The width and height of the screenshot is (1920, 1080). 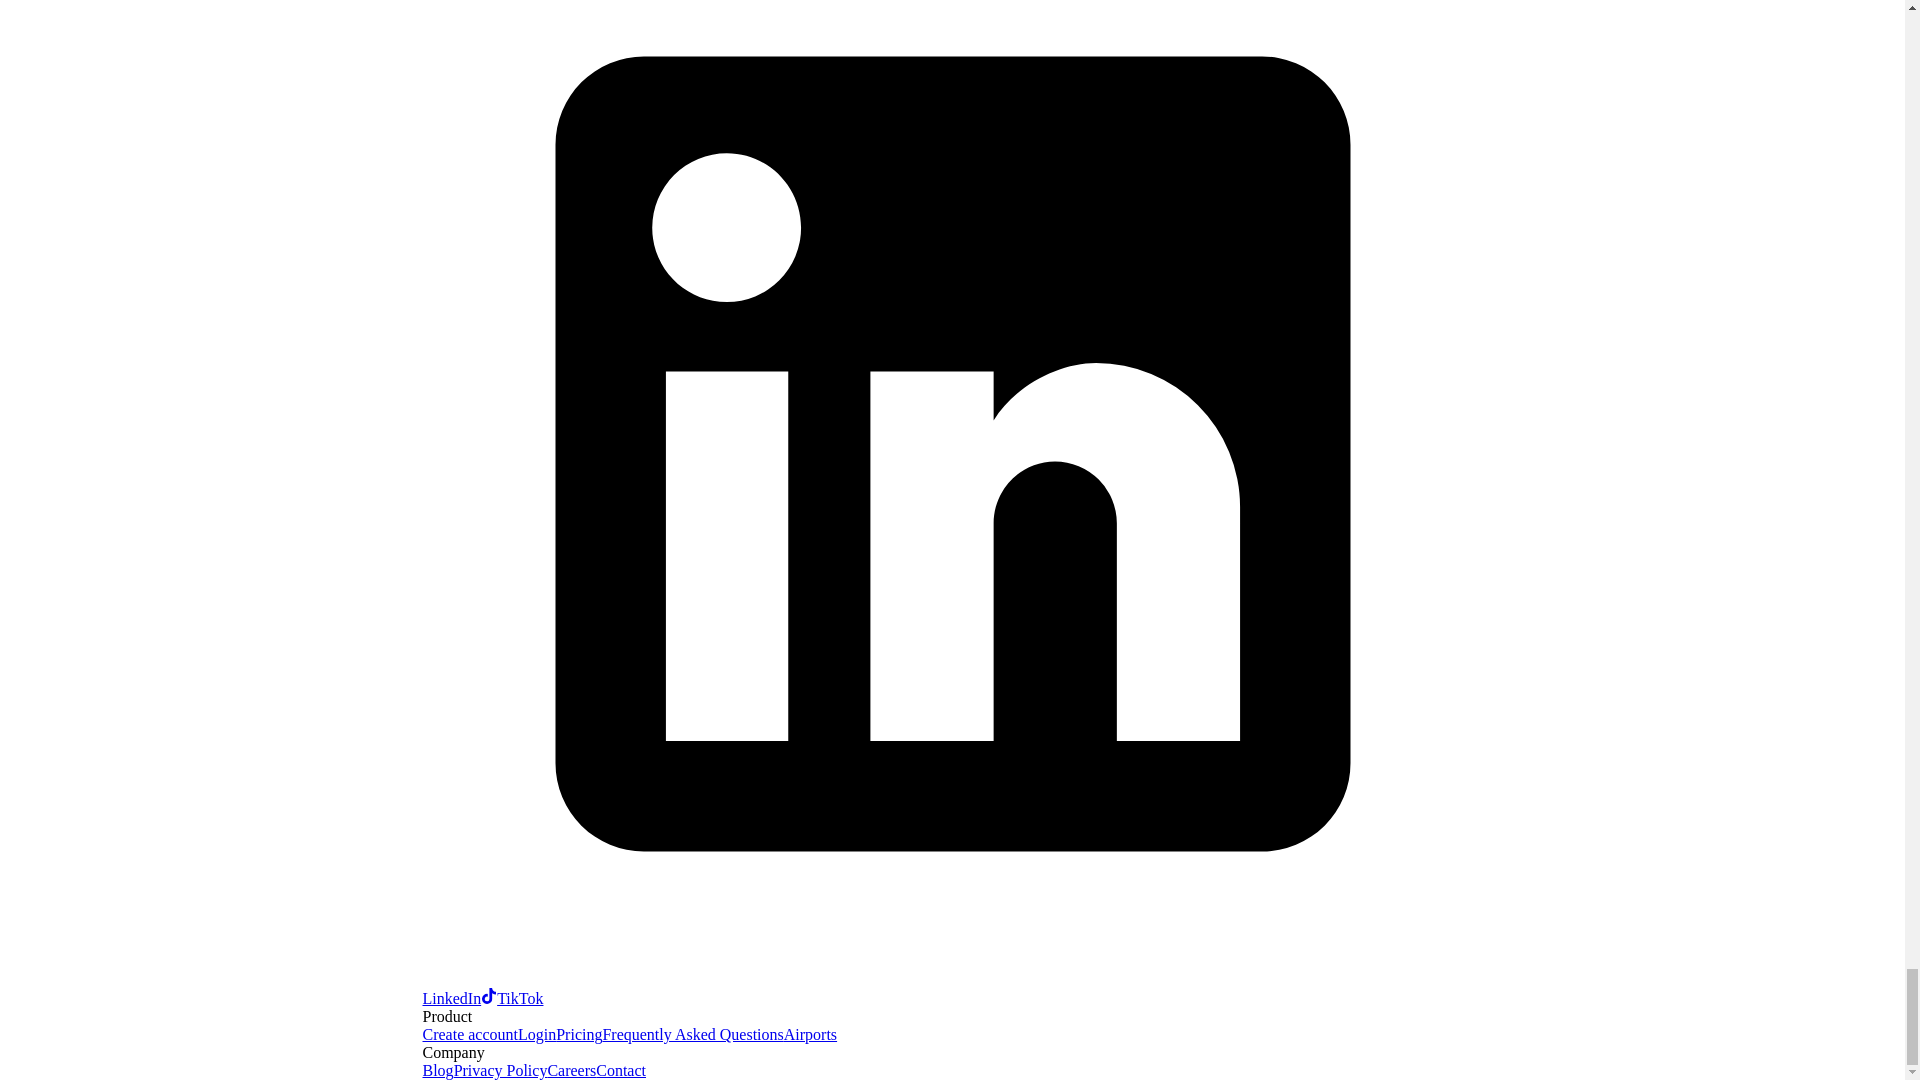 What do you see at coordinates (438, 1070) in the screenshot?
I see `Blog` at bounding box center [438, 1070].